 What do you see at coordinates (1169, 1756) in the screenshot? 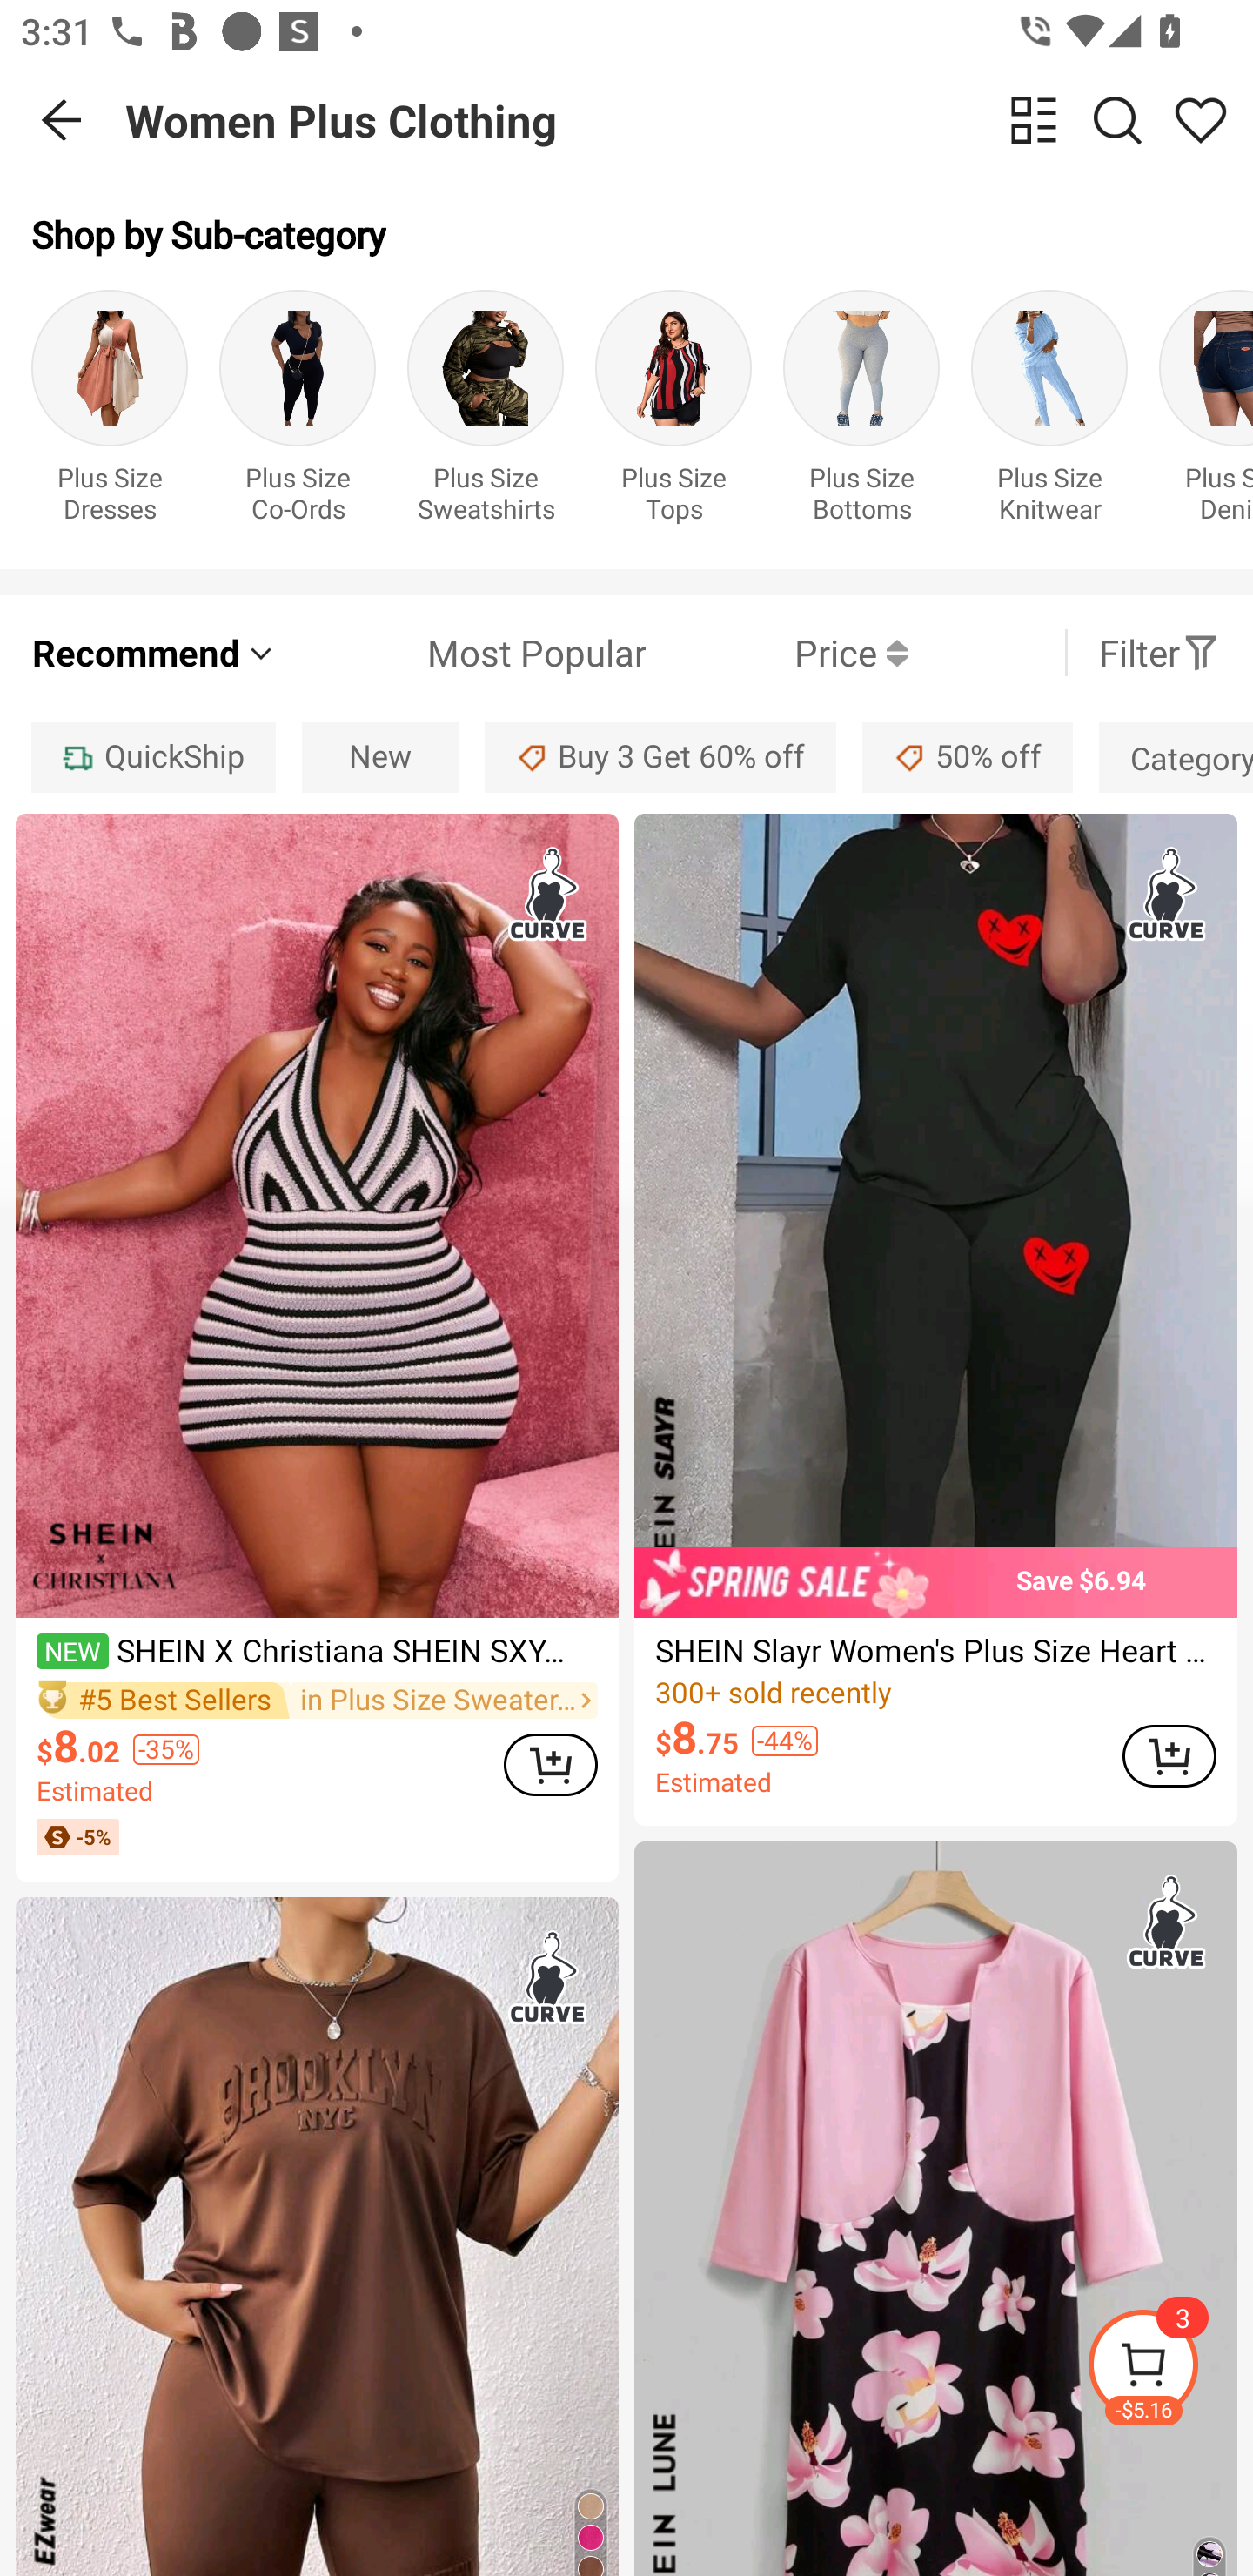
I see `ADD TO CART` at bounding box center [1169, 1756].